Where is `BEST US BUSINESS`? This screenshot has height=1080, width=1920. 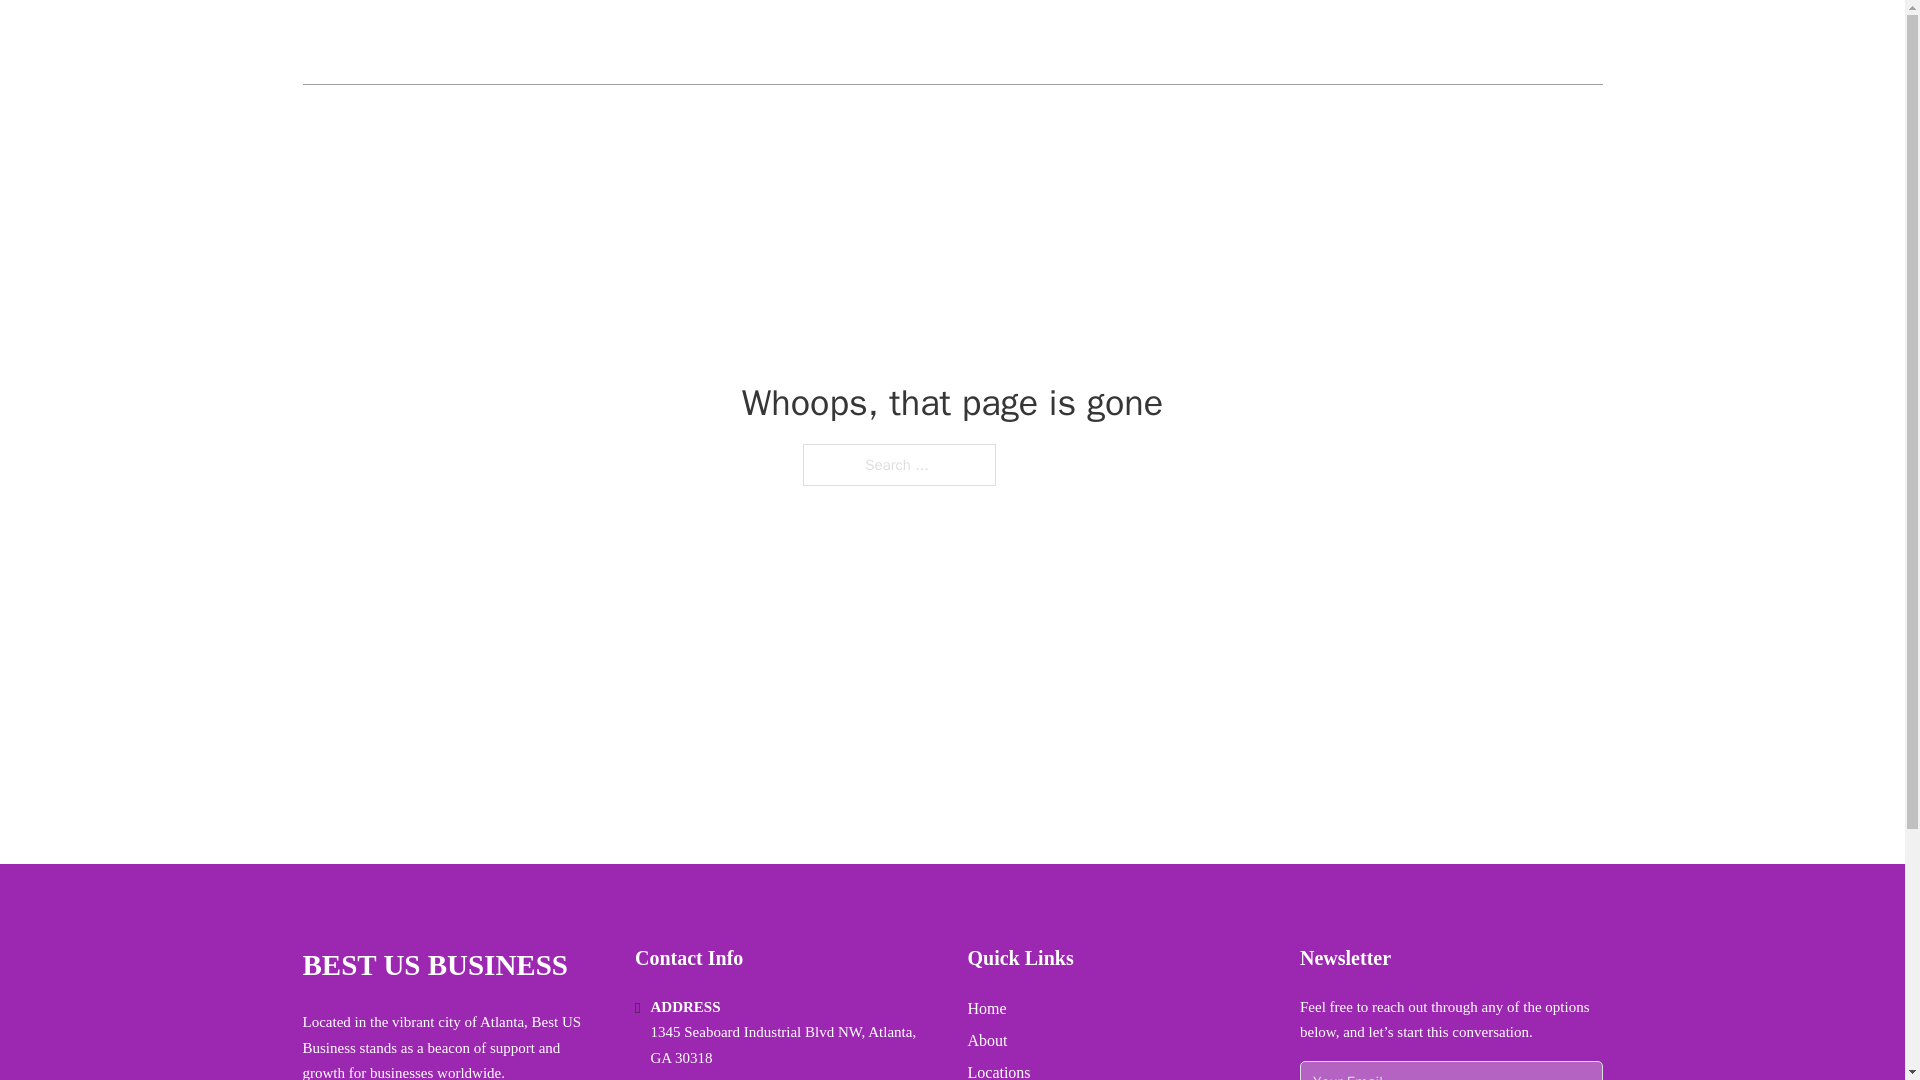 BEST US BUSINESS is located at coordinates (434, 965).